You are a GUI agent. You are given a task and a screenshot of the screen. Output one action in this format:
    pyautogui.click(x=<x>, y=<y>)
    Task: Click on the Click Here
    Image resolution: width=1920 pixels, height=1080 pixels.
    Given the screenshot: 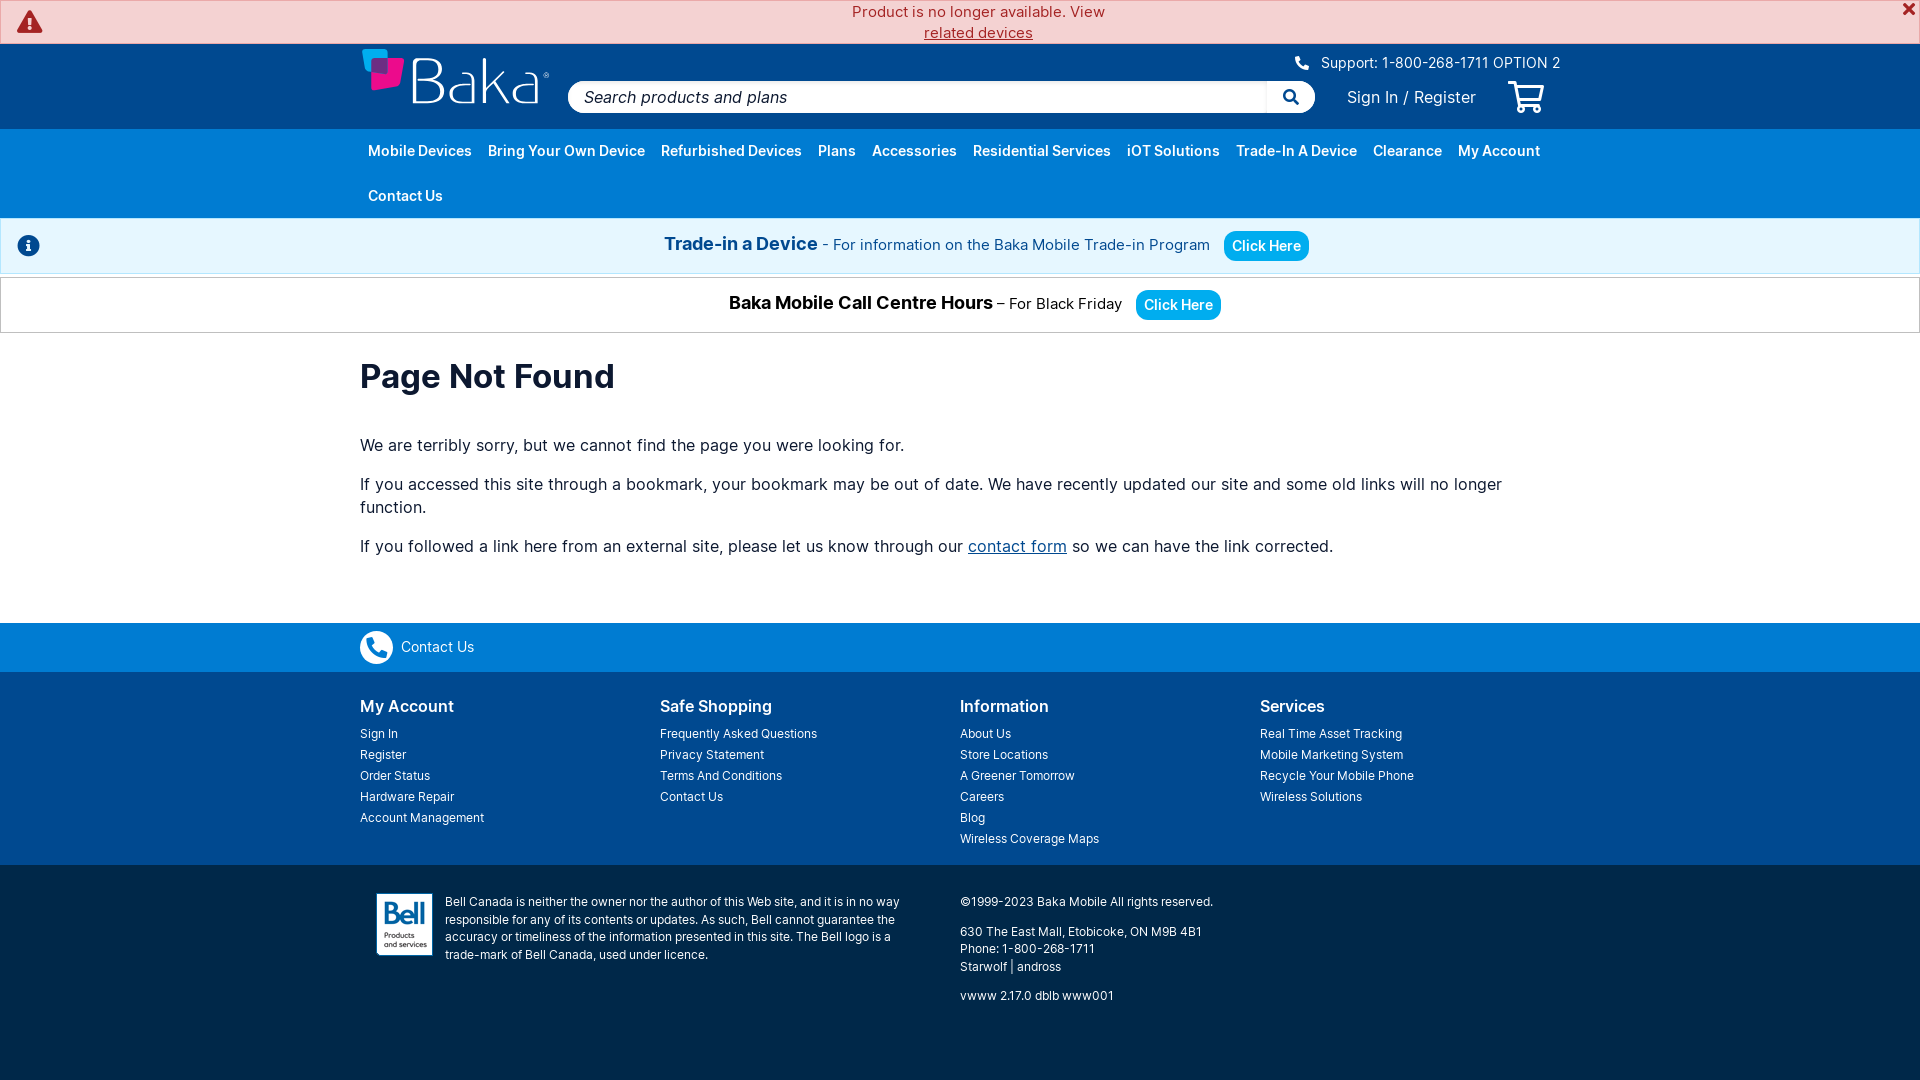 What is the action you would take?
    pyautogui.click(x=1178, y=305)
    